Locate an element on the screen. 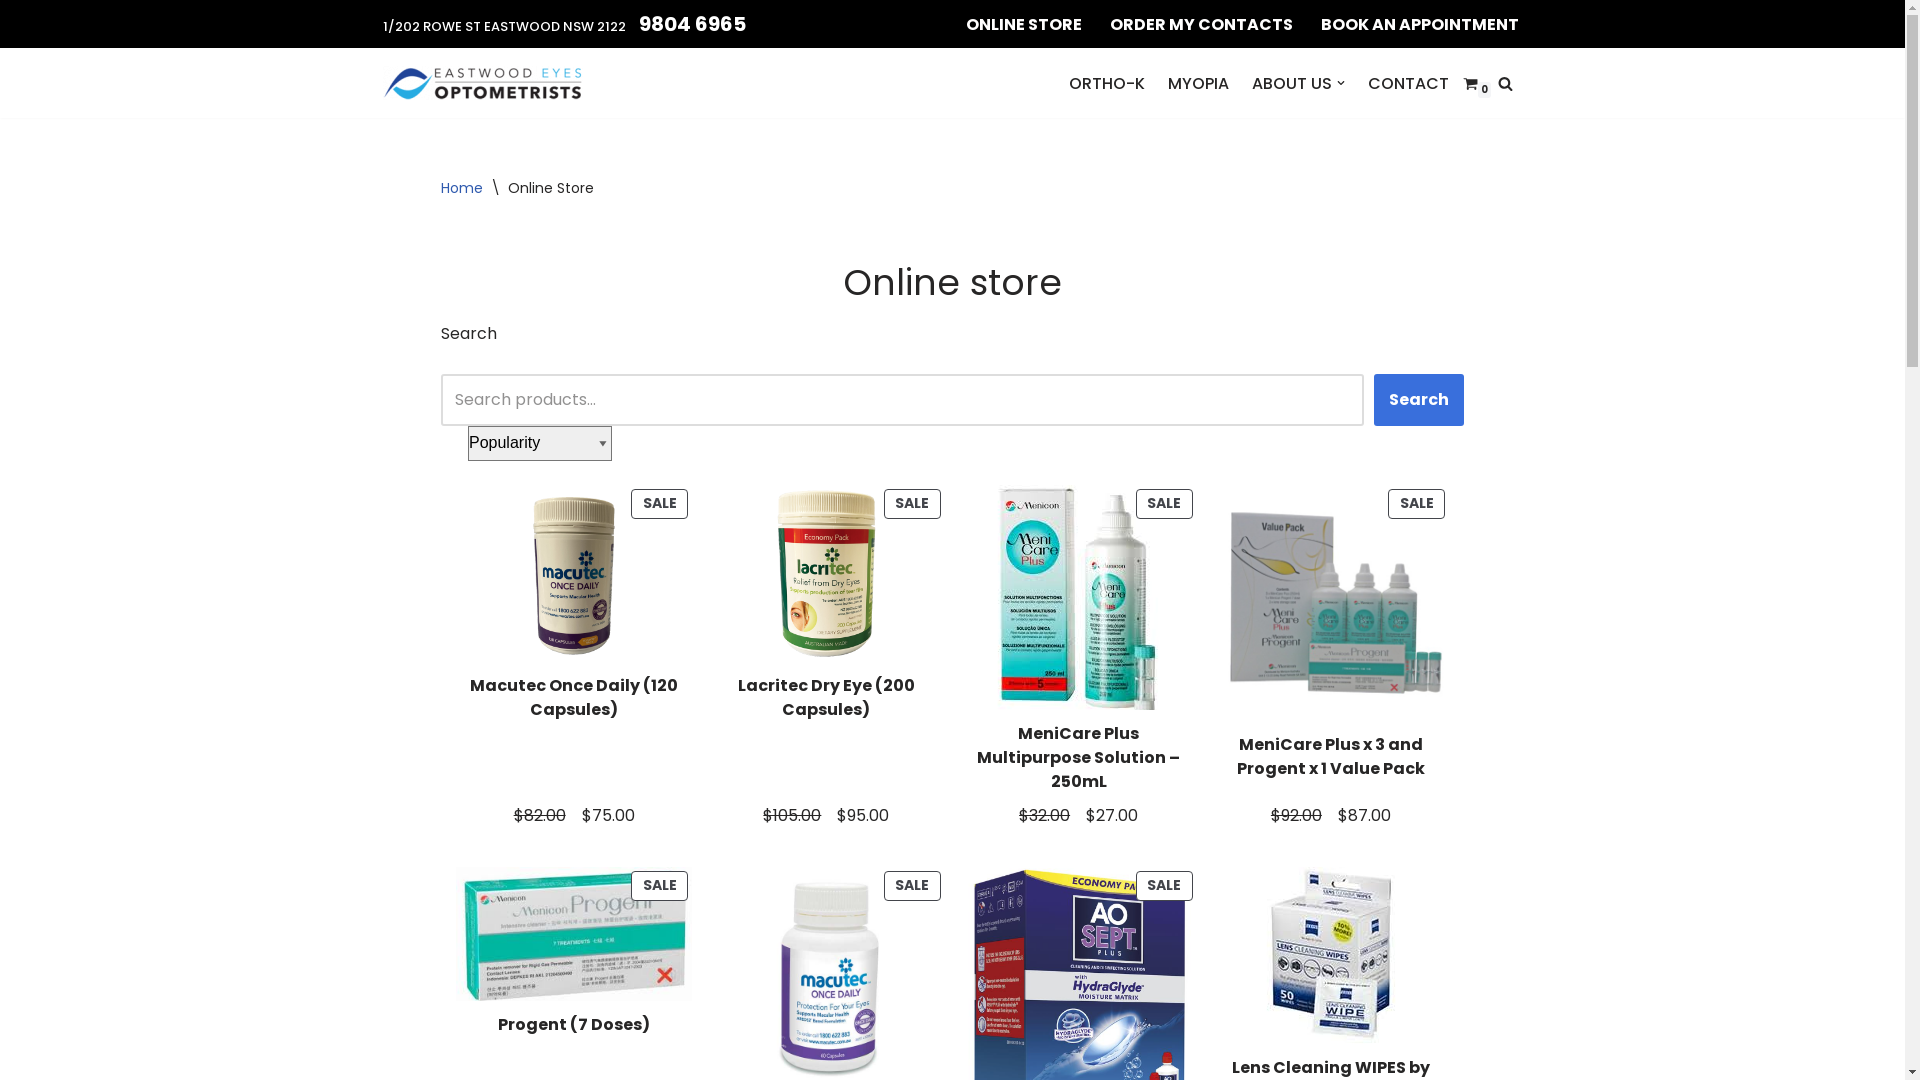  0 is located at coordinates (1470, 84).